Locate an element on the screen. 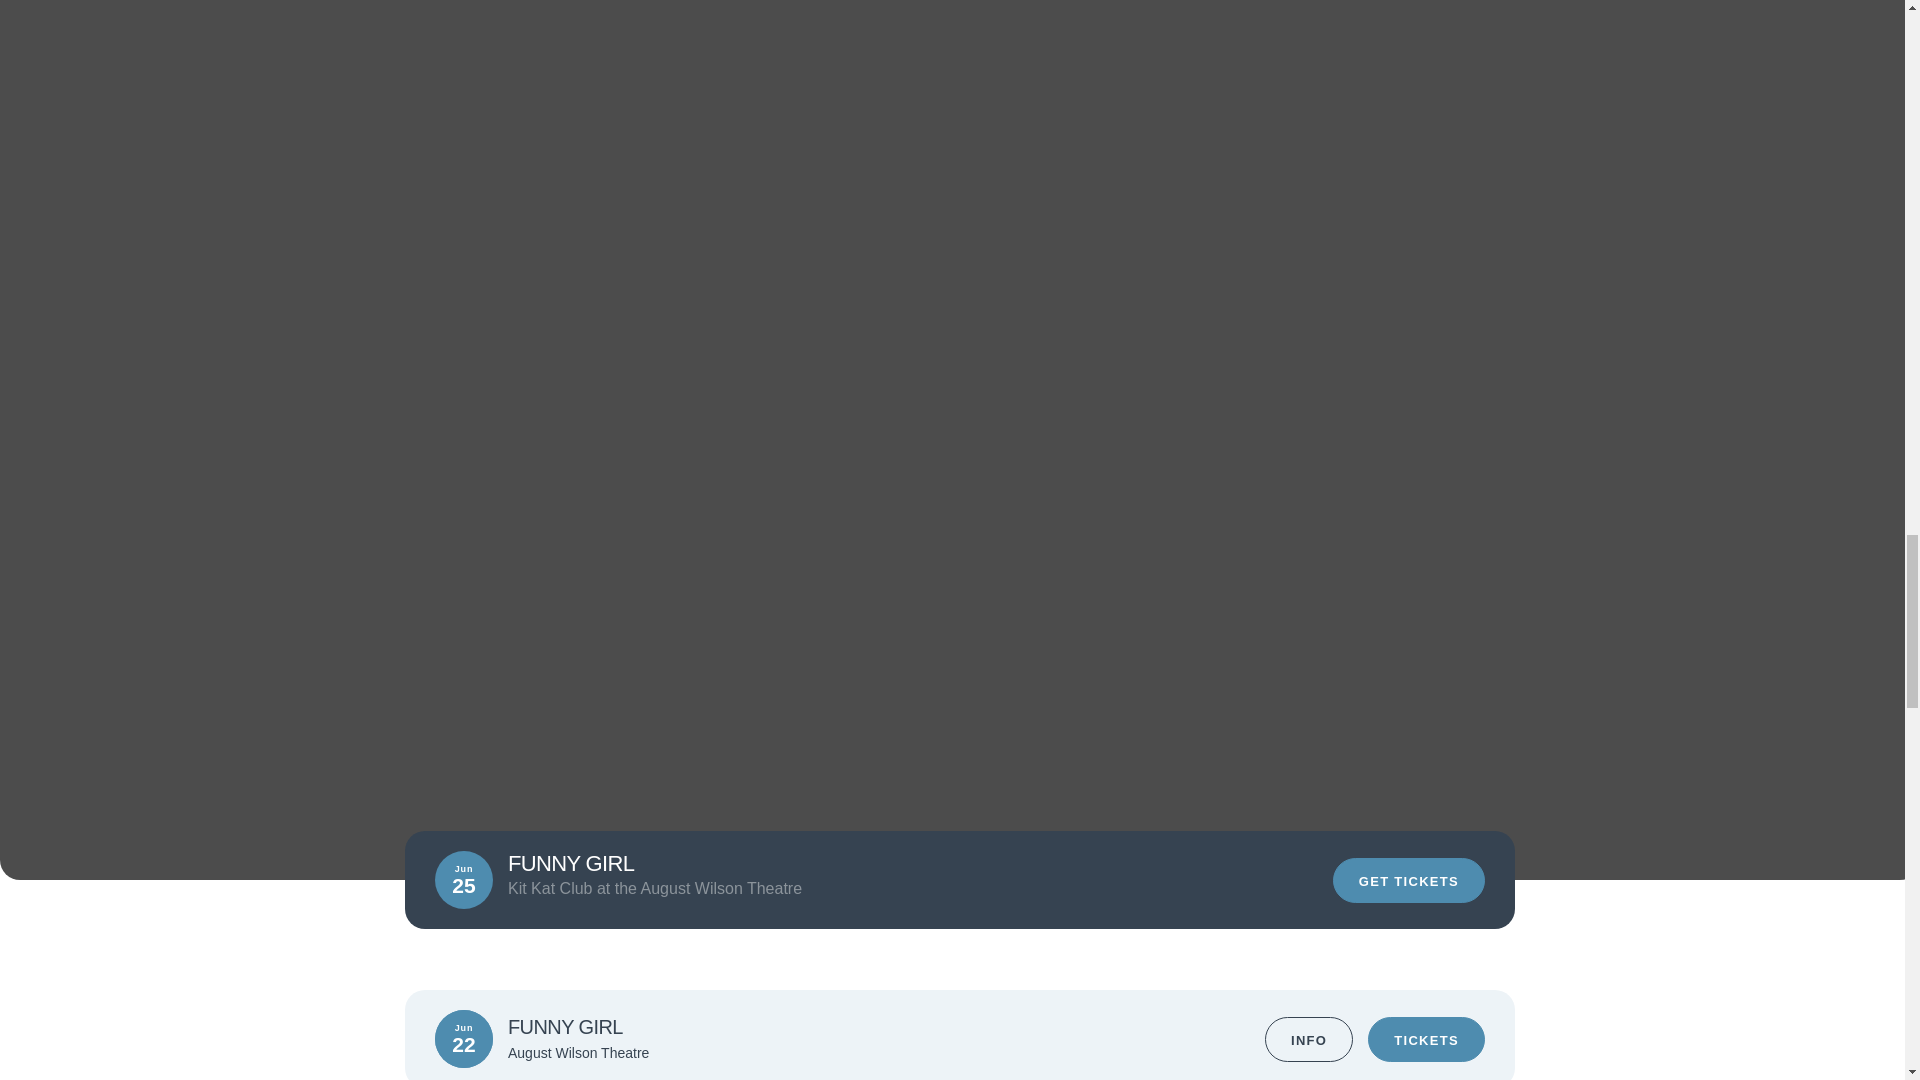  Funny Girl at August Wilson Theatre tickets is located at coordinates (960, 80).